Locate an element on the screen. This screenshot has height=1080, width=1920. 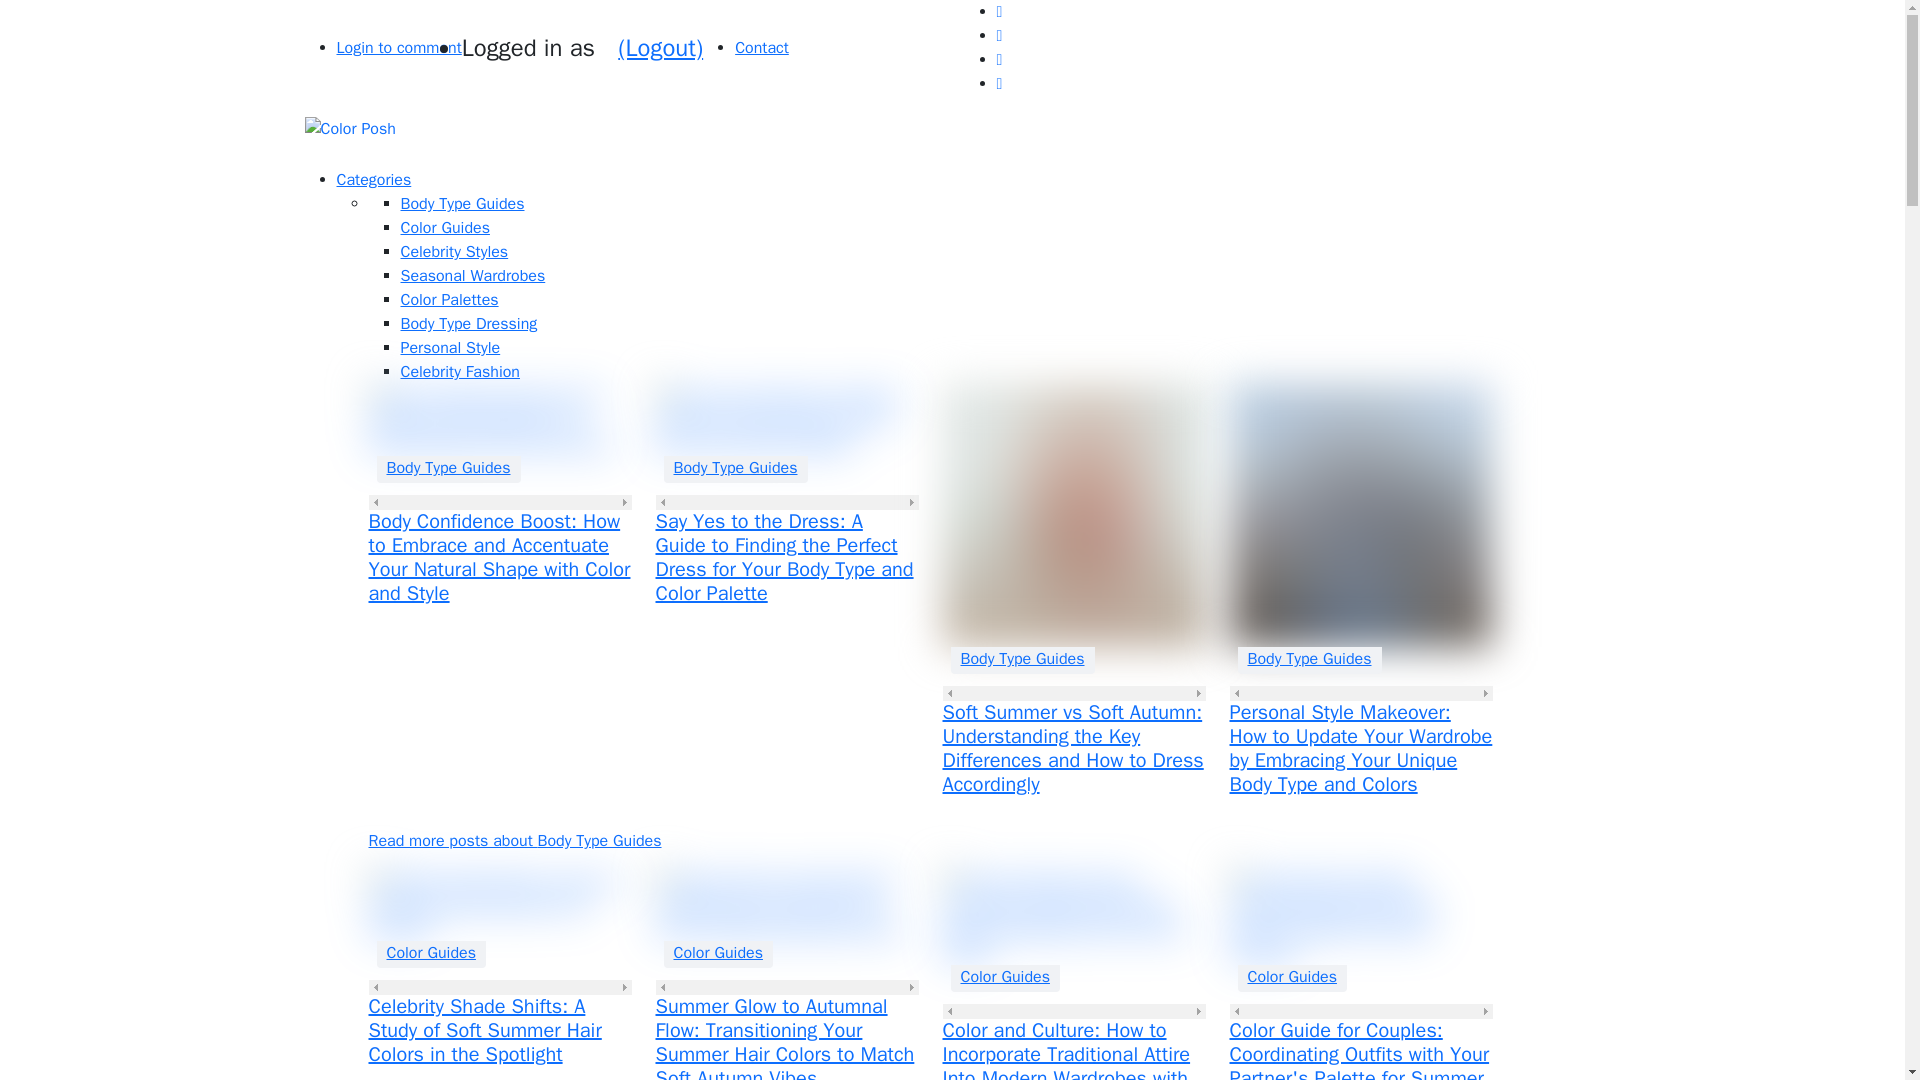
Body Type Guides is located at coordinates (1310, 658).